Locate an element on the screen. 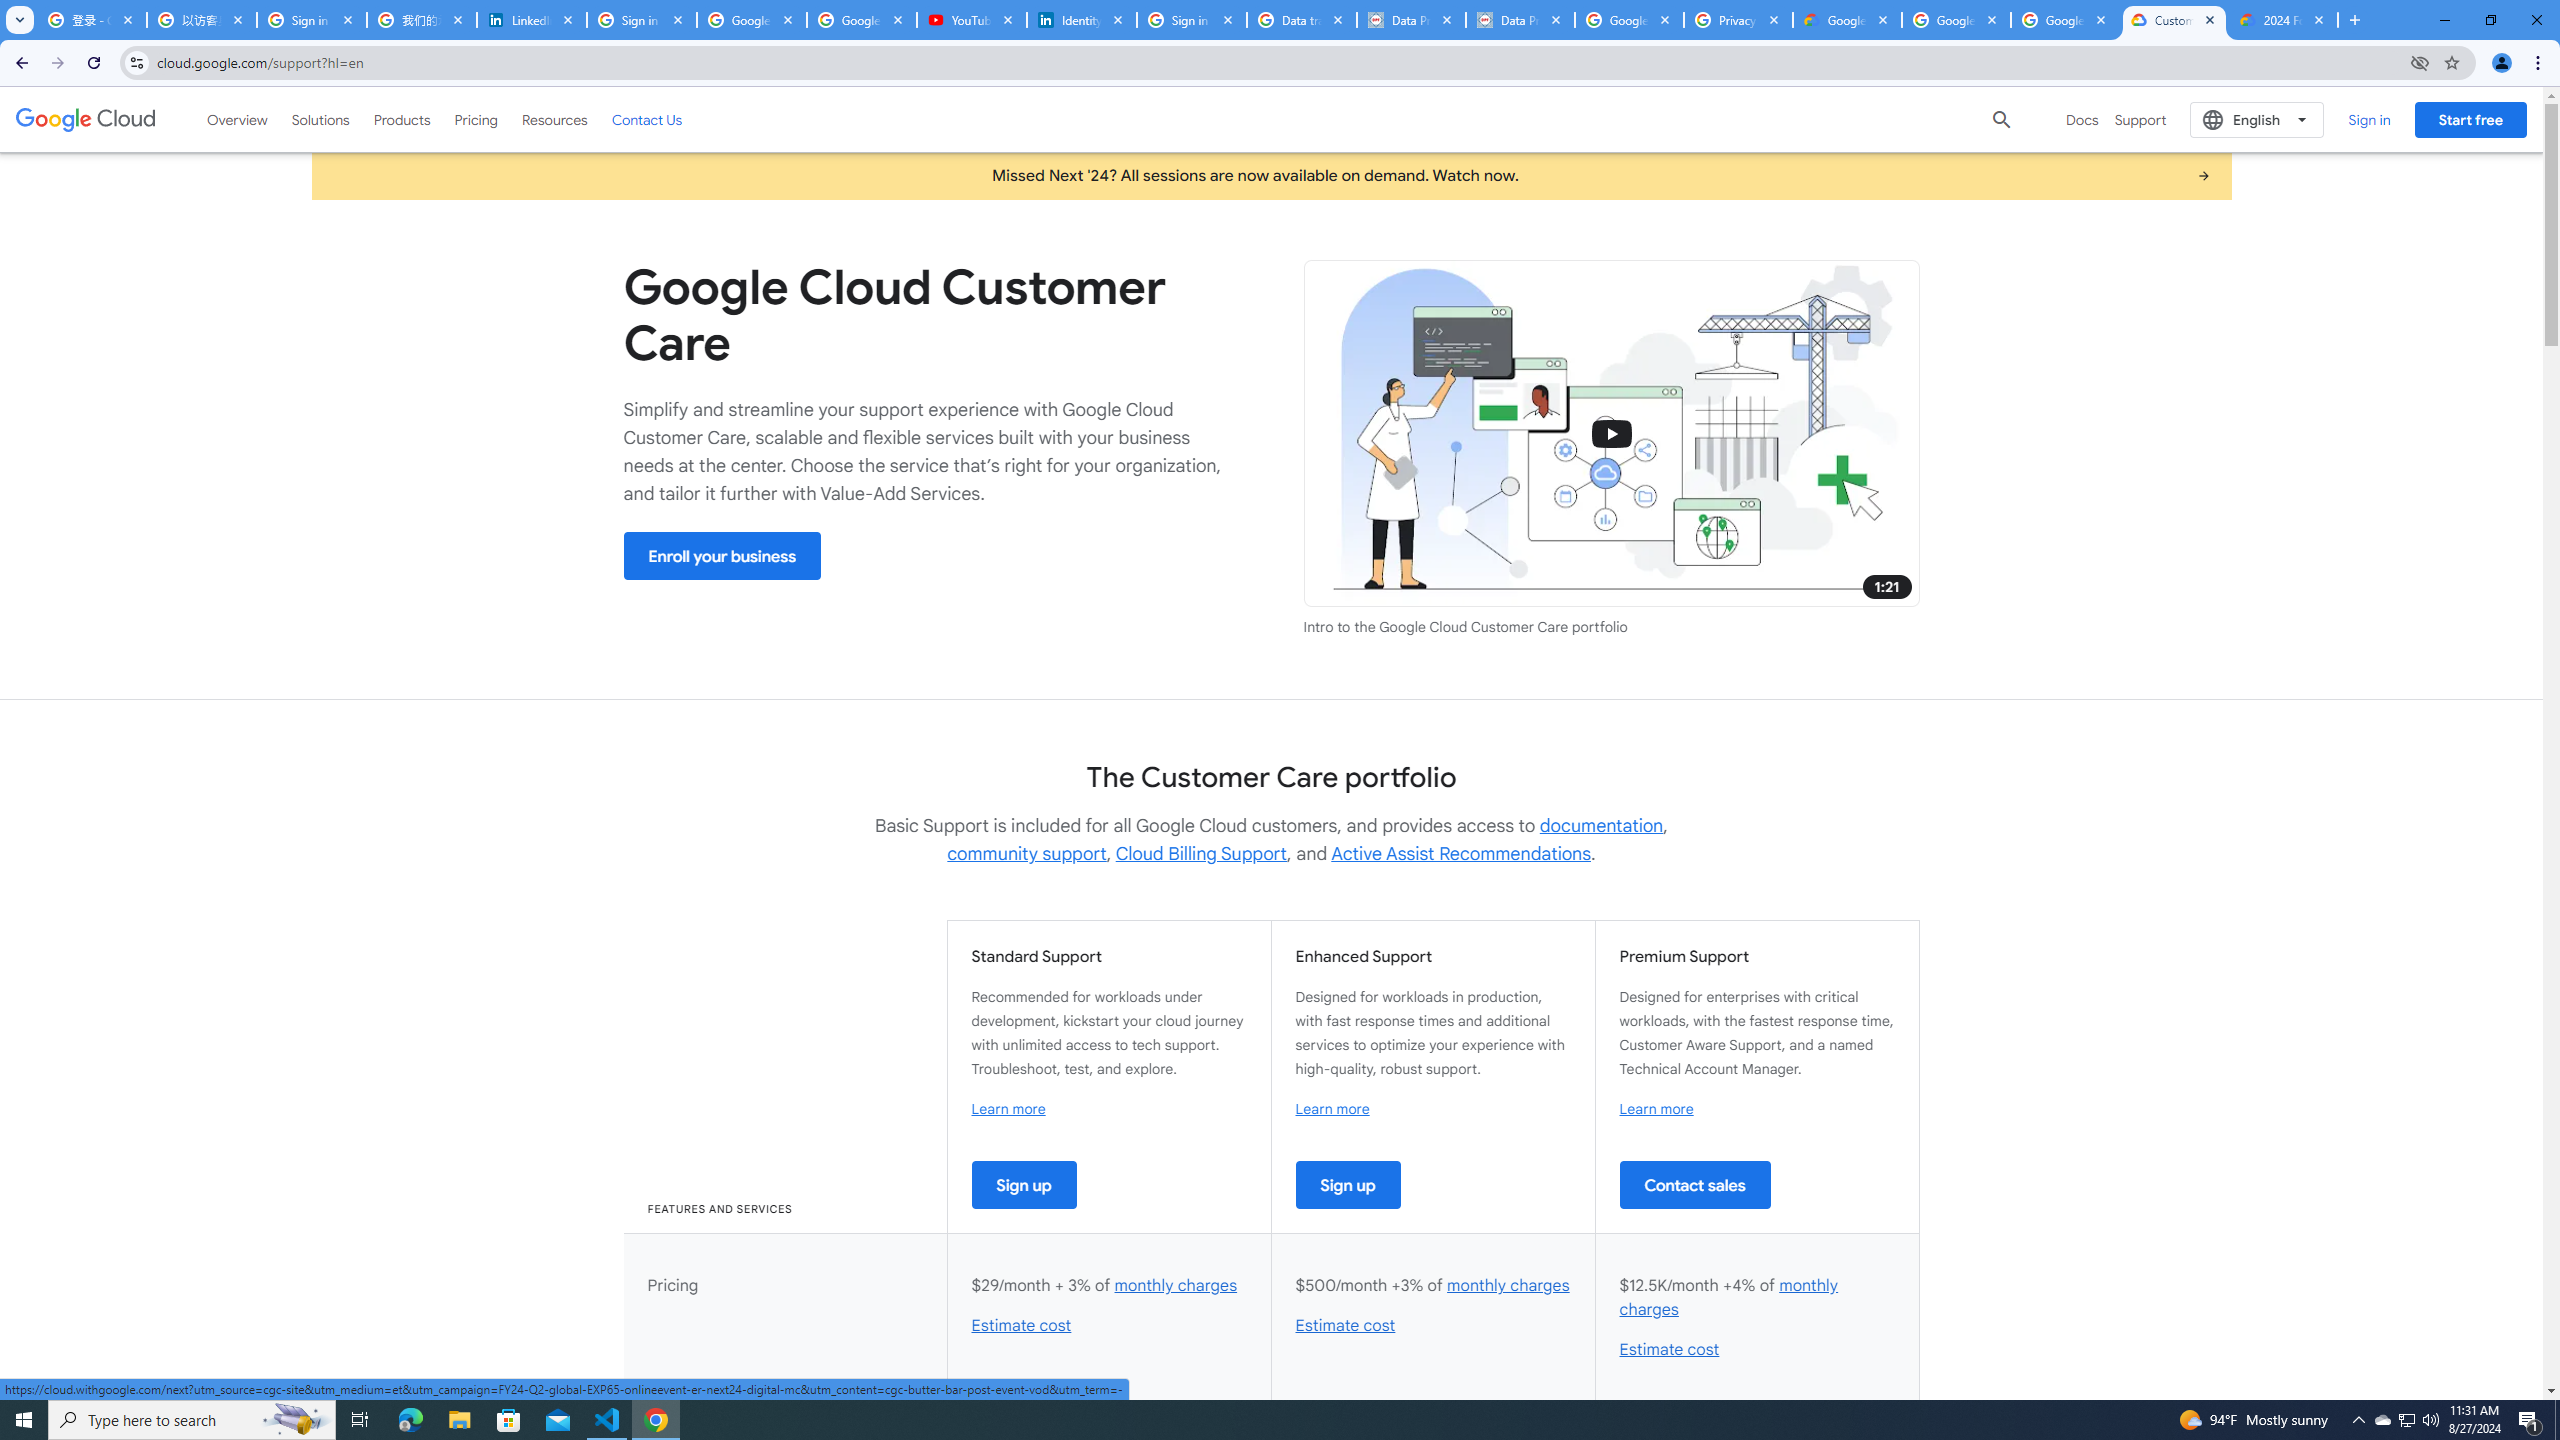 This screenshot has height=1440, width=2560. Products is located at coordinates (402, 119).